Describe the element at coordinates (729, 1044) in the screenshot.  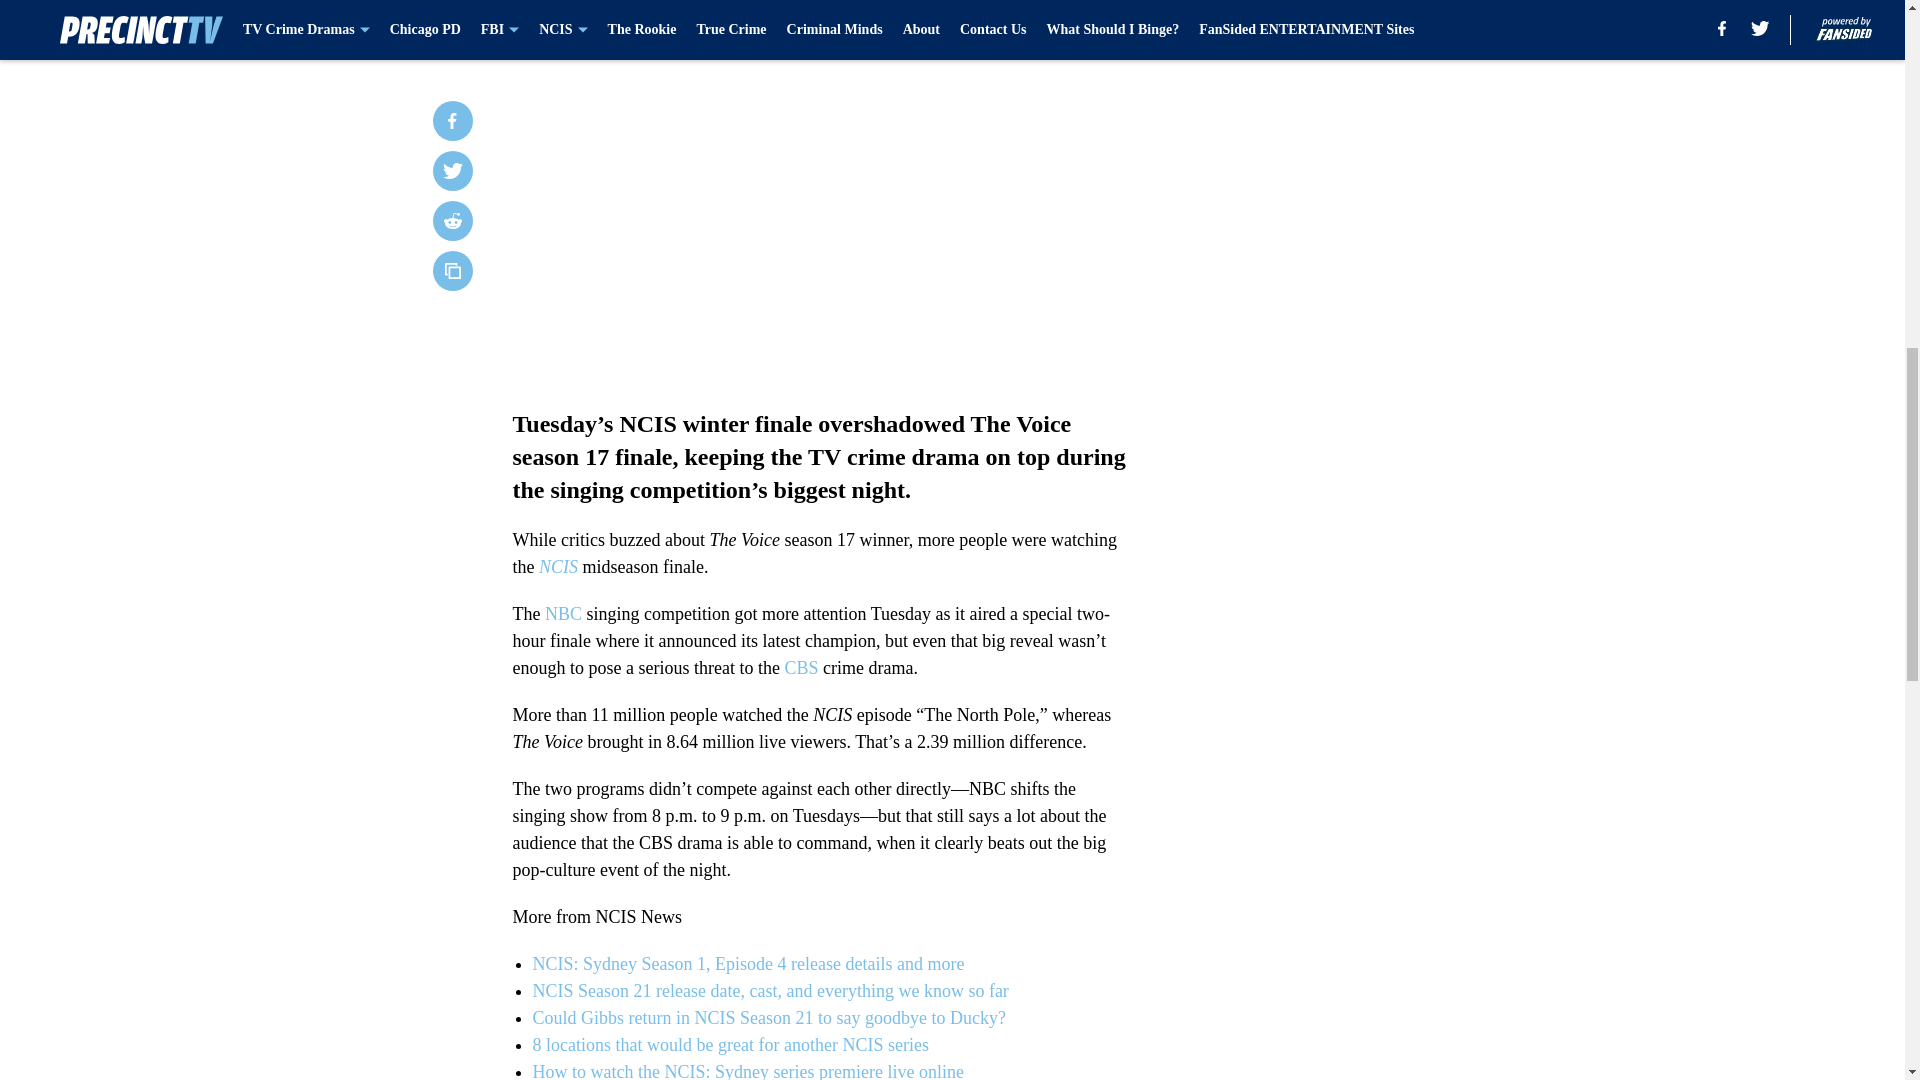
I see `8 locations that would be great for another NCIS series` at that location.